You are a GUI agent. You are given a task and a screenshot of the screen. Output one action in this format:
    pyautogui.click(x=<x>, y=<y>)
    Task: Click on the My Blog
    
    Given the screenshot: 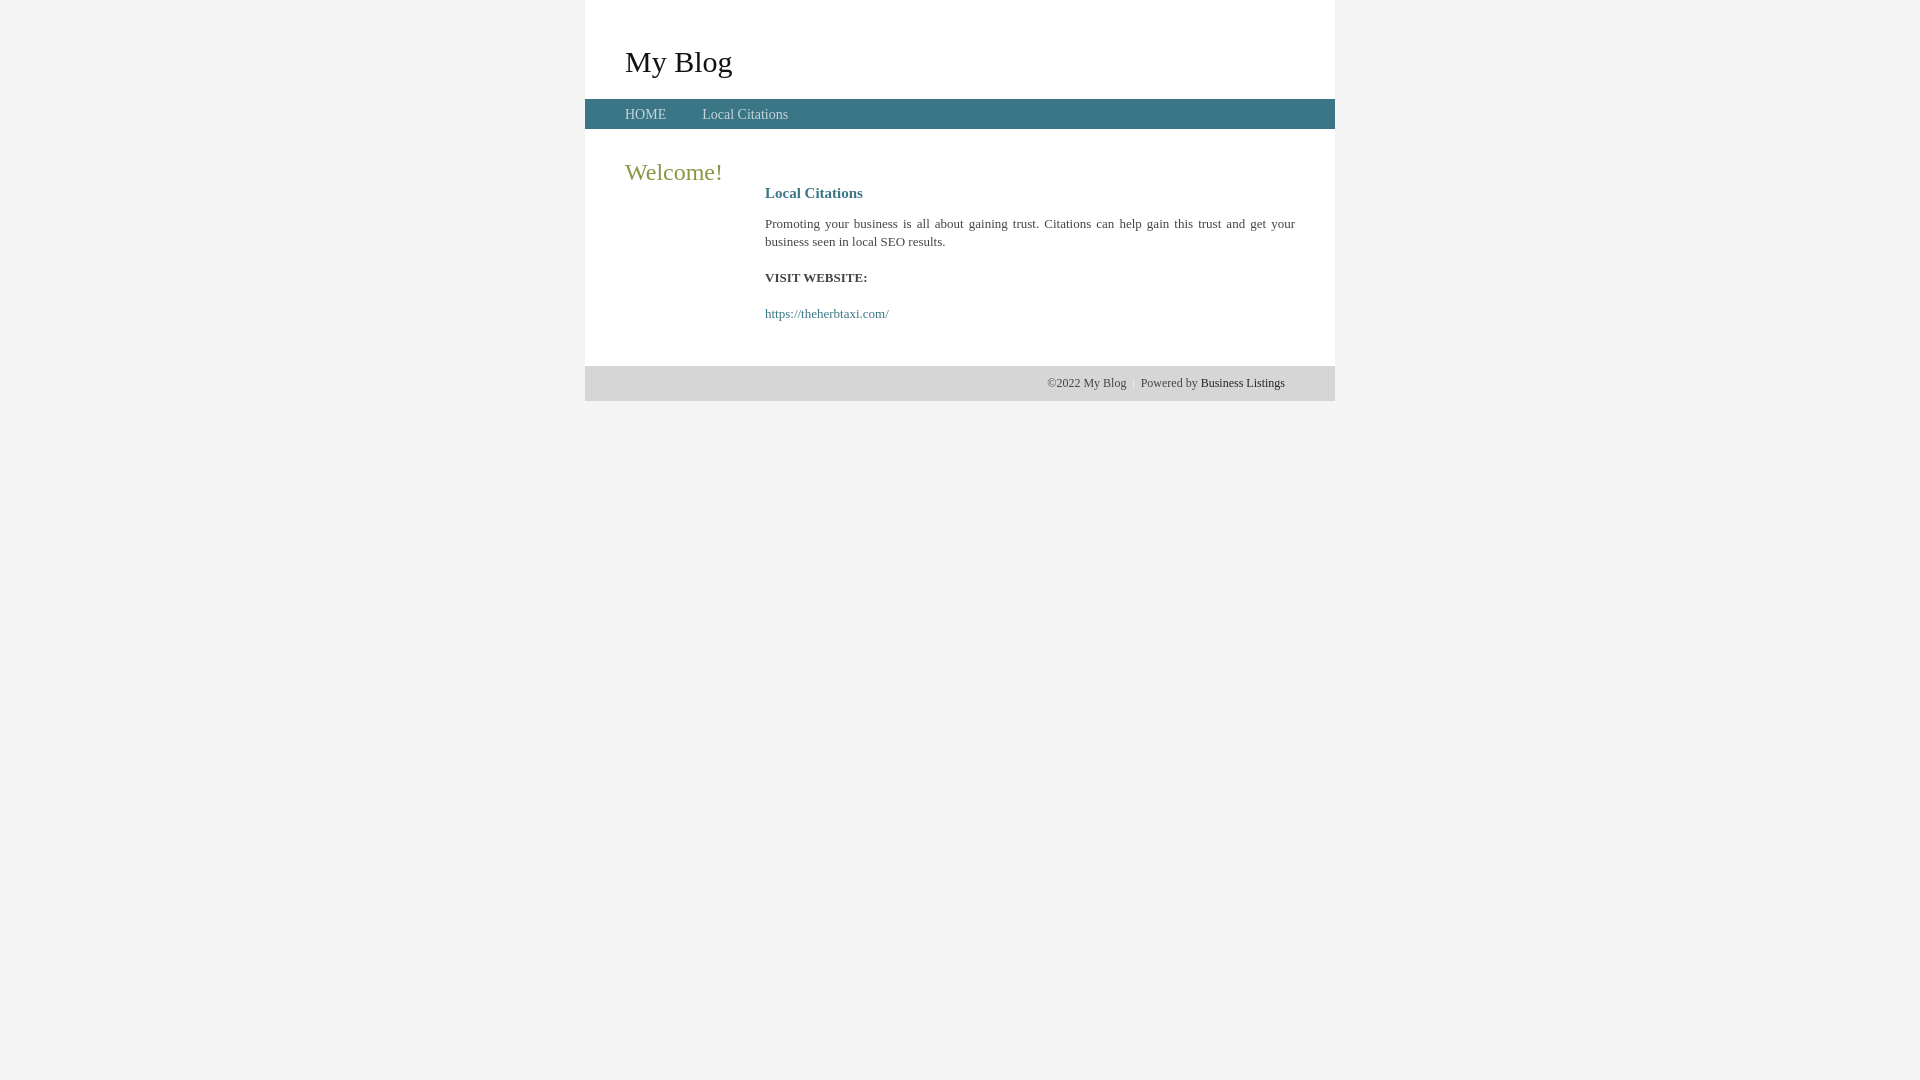 What is the action you would take?
    pyautogui.click(x=679, y=61)
    